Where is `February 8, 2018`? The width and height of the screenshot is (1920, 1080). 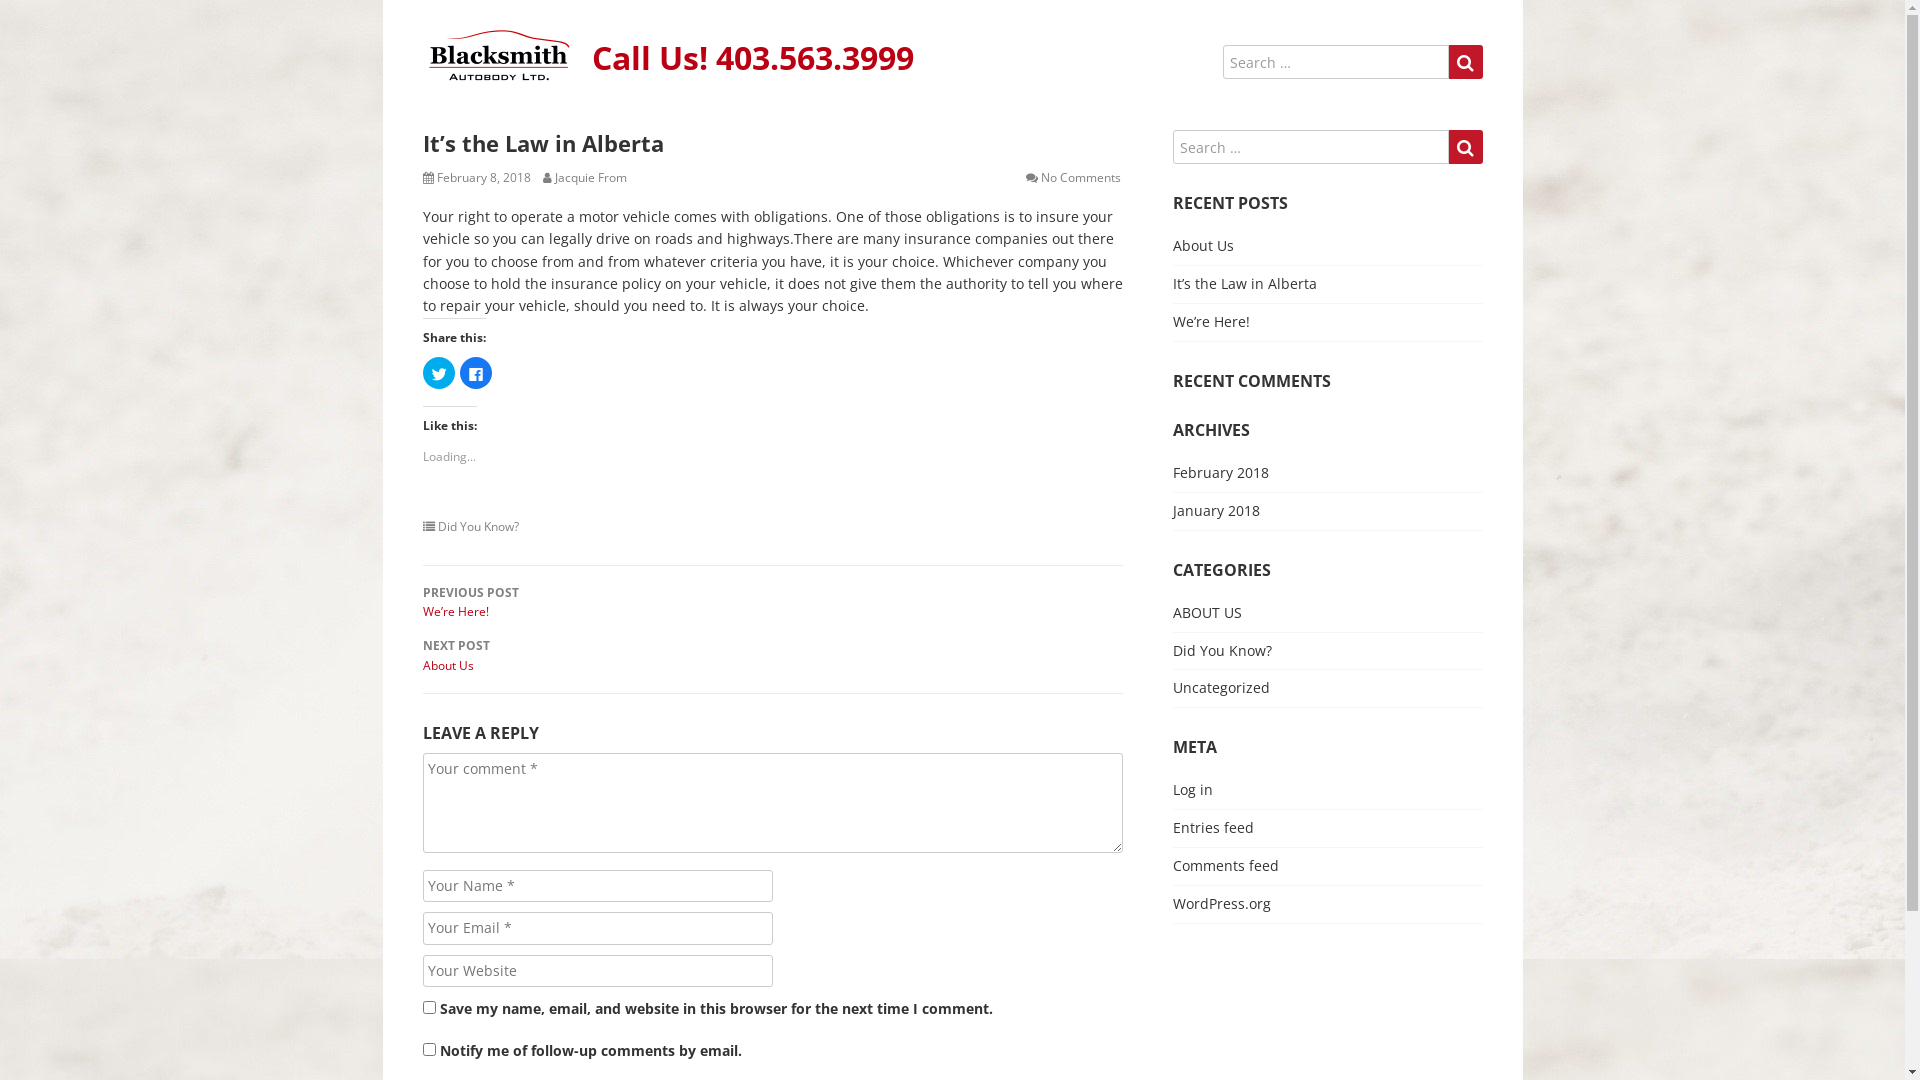 February 8, 2018 is located at coordinates (483, 178).